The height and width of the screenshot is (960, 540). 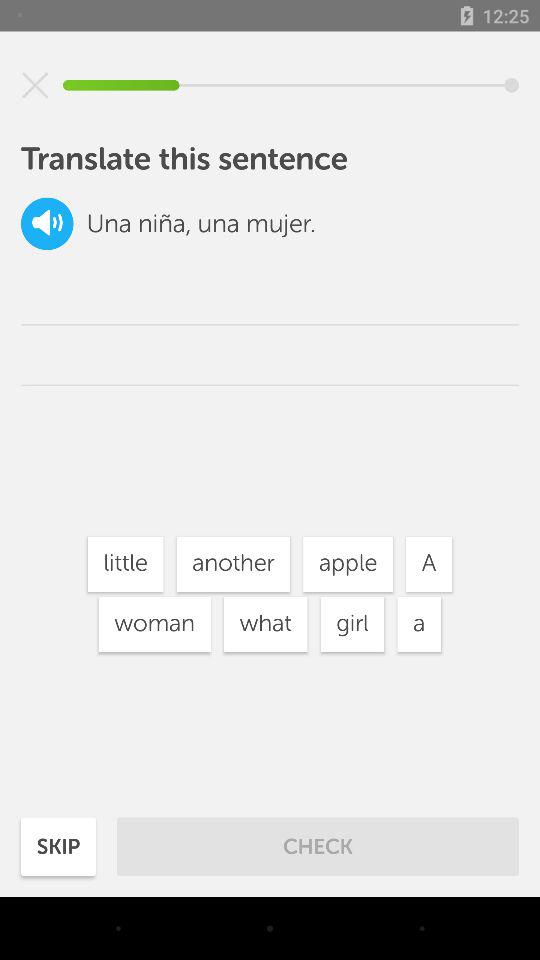 What do you see at coordinates (348, 564) in the screenshot?
I see `turn off icon below the mujer.` at bounding box center [348, 564].